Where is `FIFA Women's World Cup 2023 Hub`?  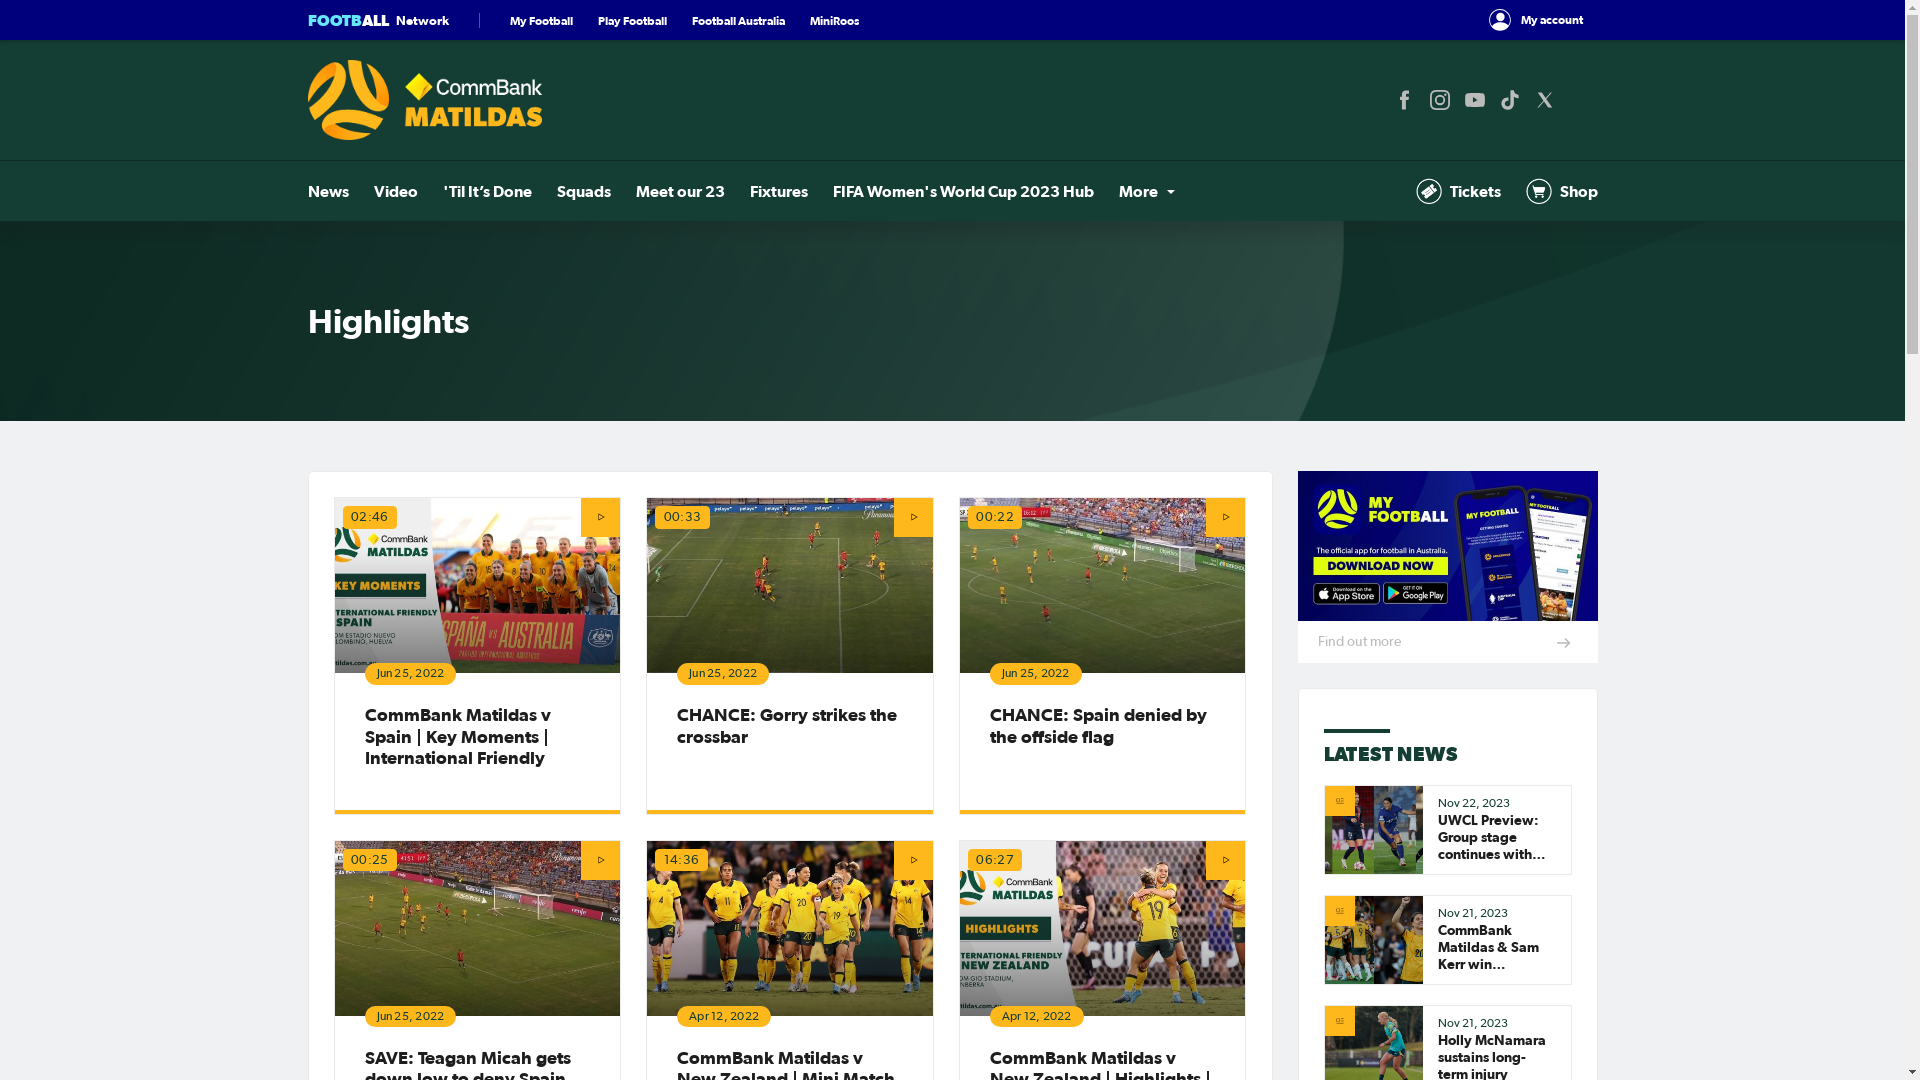 FIFA Women's World Cup 2023 Hub is located at coordinates (962, 191).